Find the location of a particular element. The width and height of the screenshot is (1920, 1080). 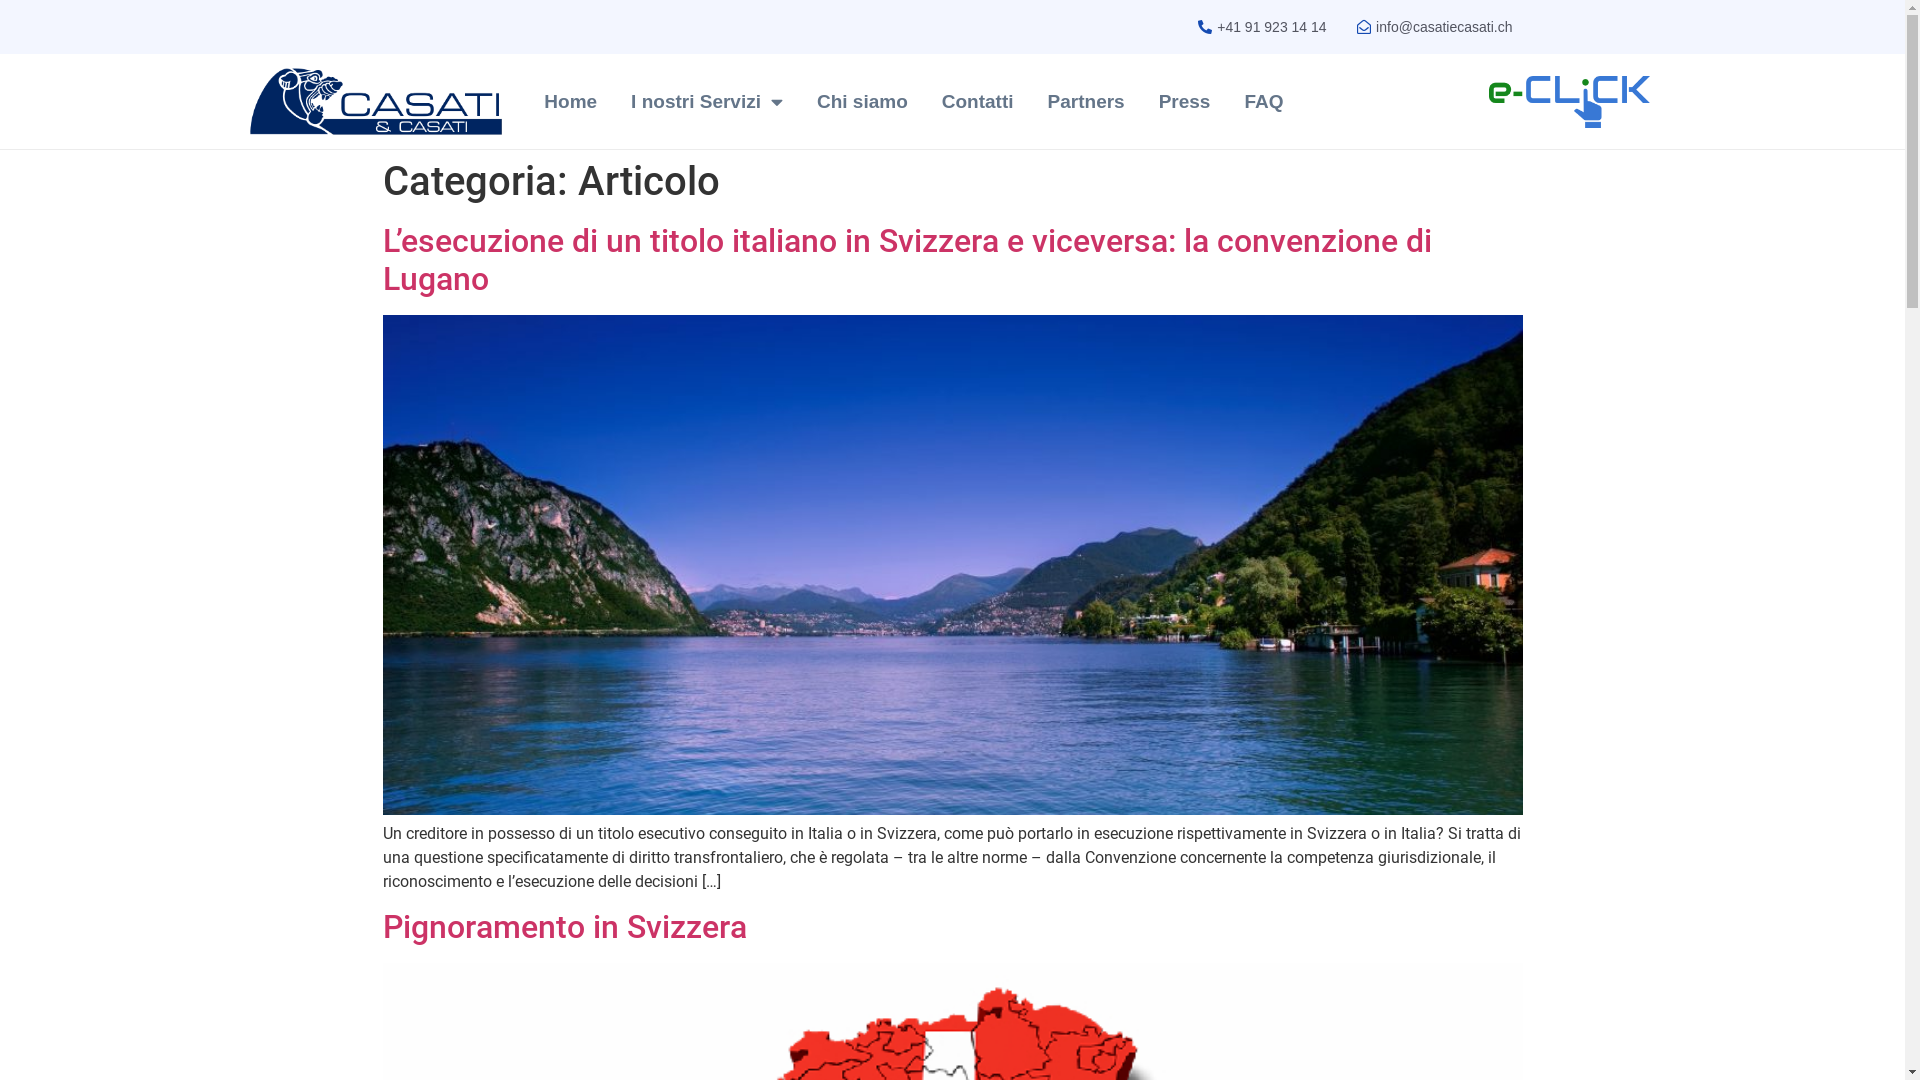

FAQ is located at coordinates (1264, 102).